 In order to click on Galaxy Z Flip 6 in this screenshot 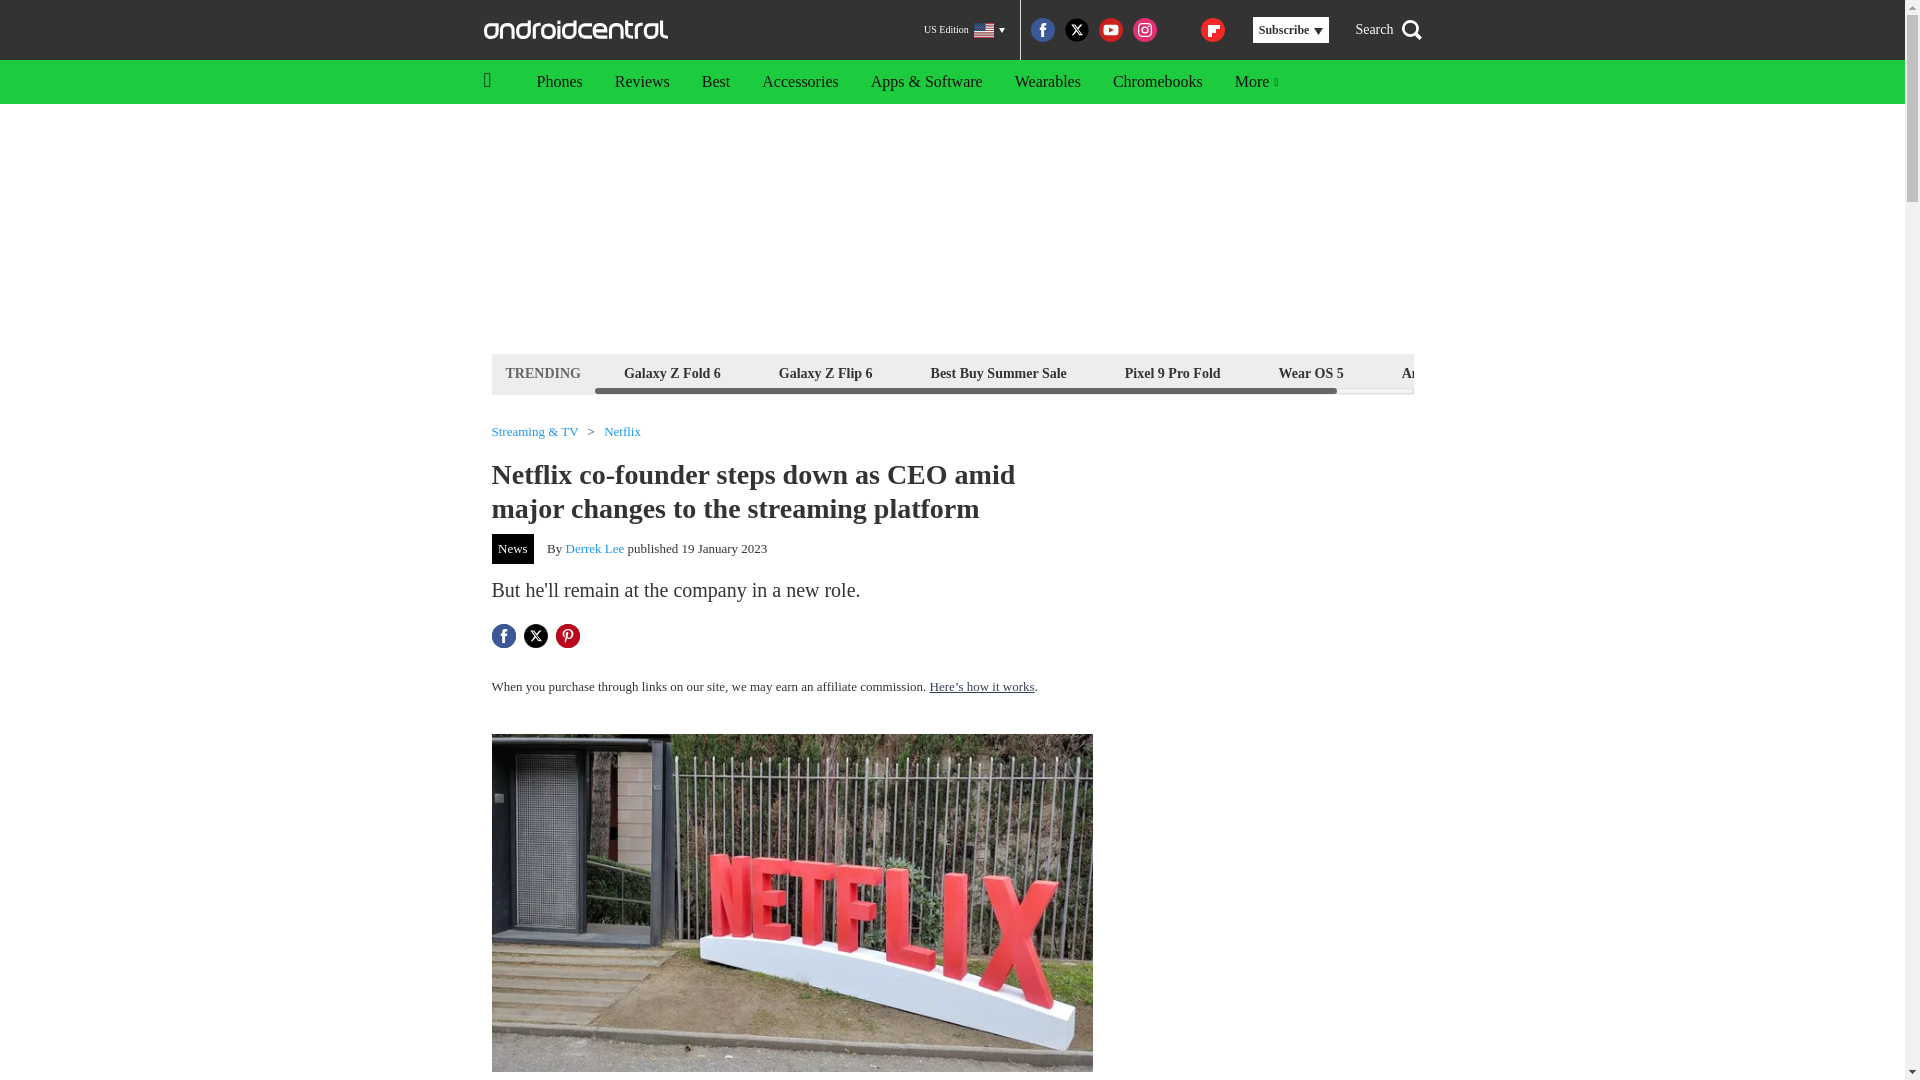, I will do `click(825, 372)`.